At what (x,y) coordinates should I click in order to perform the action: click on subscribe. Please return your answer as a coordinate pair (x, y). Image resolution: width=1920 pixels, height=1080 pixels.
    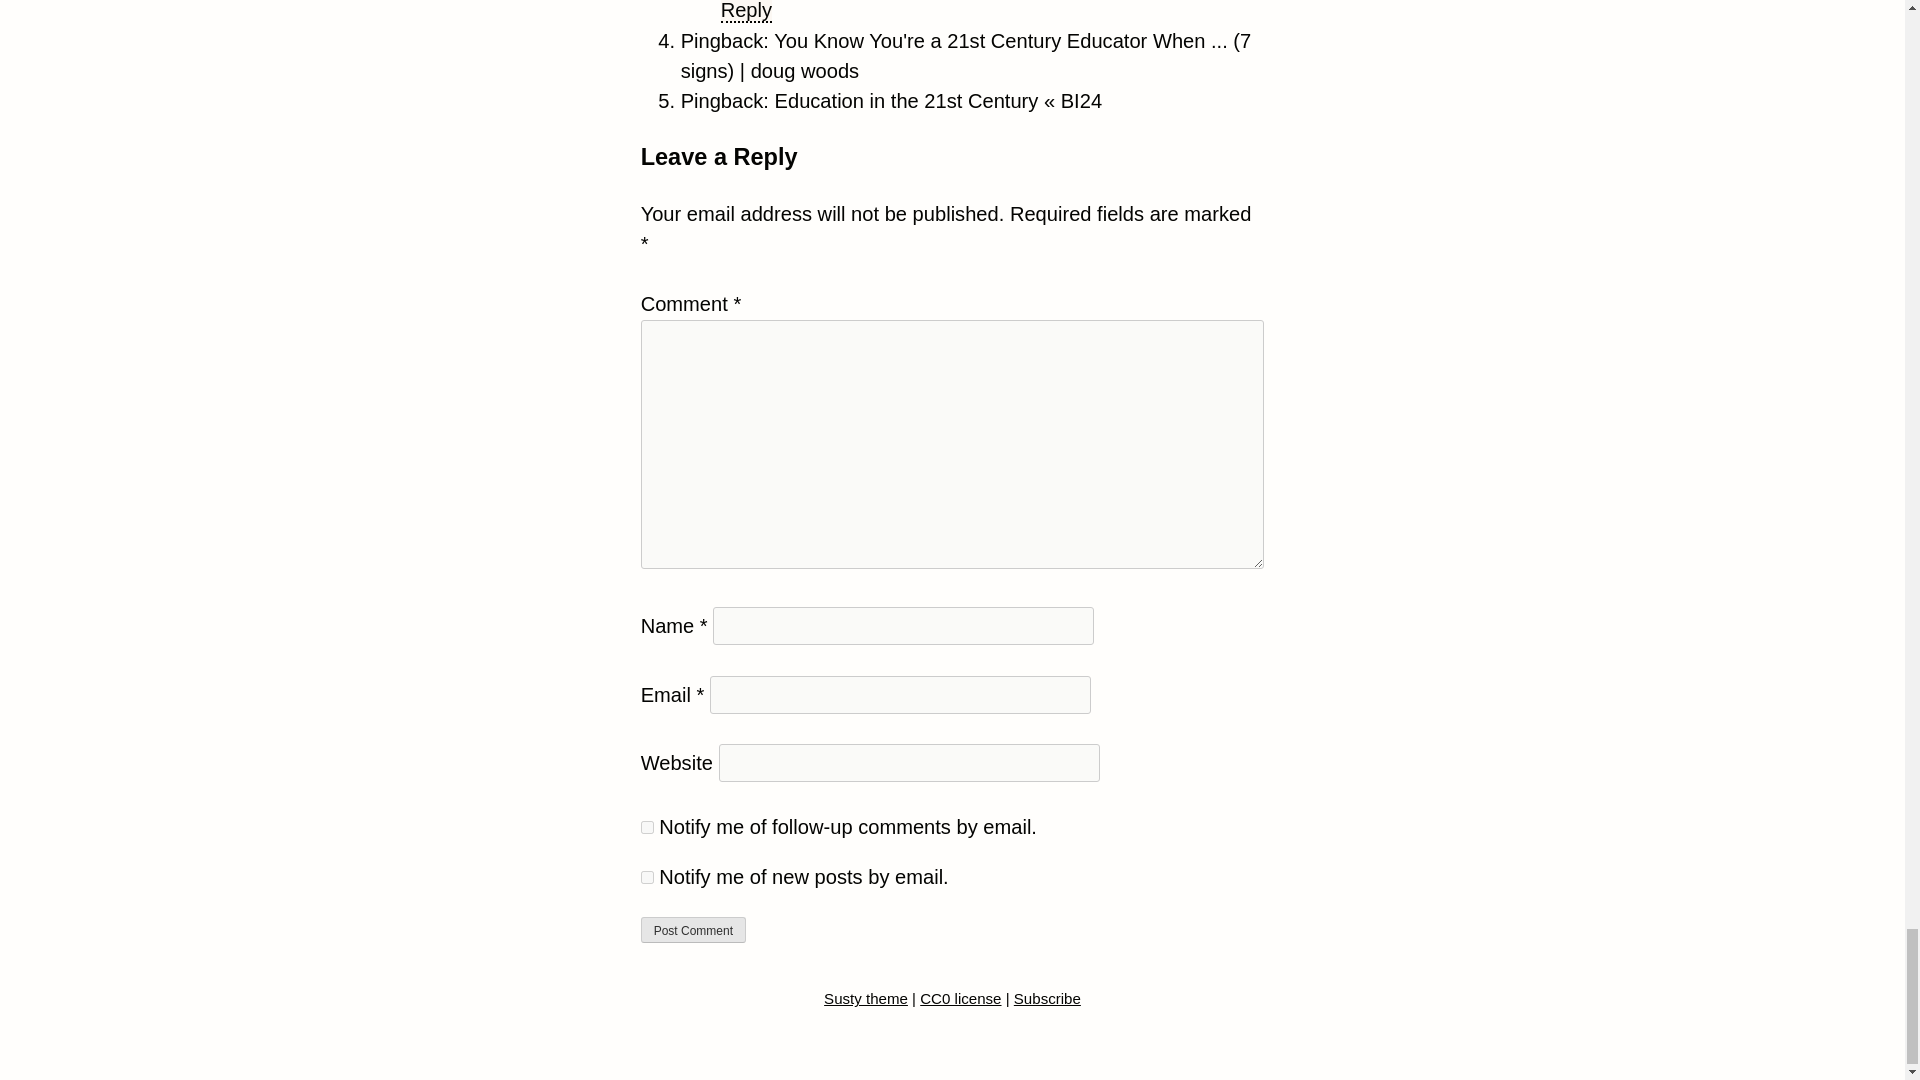
    Looking at the image, I should click on (648, 826).